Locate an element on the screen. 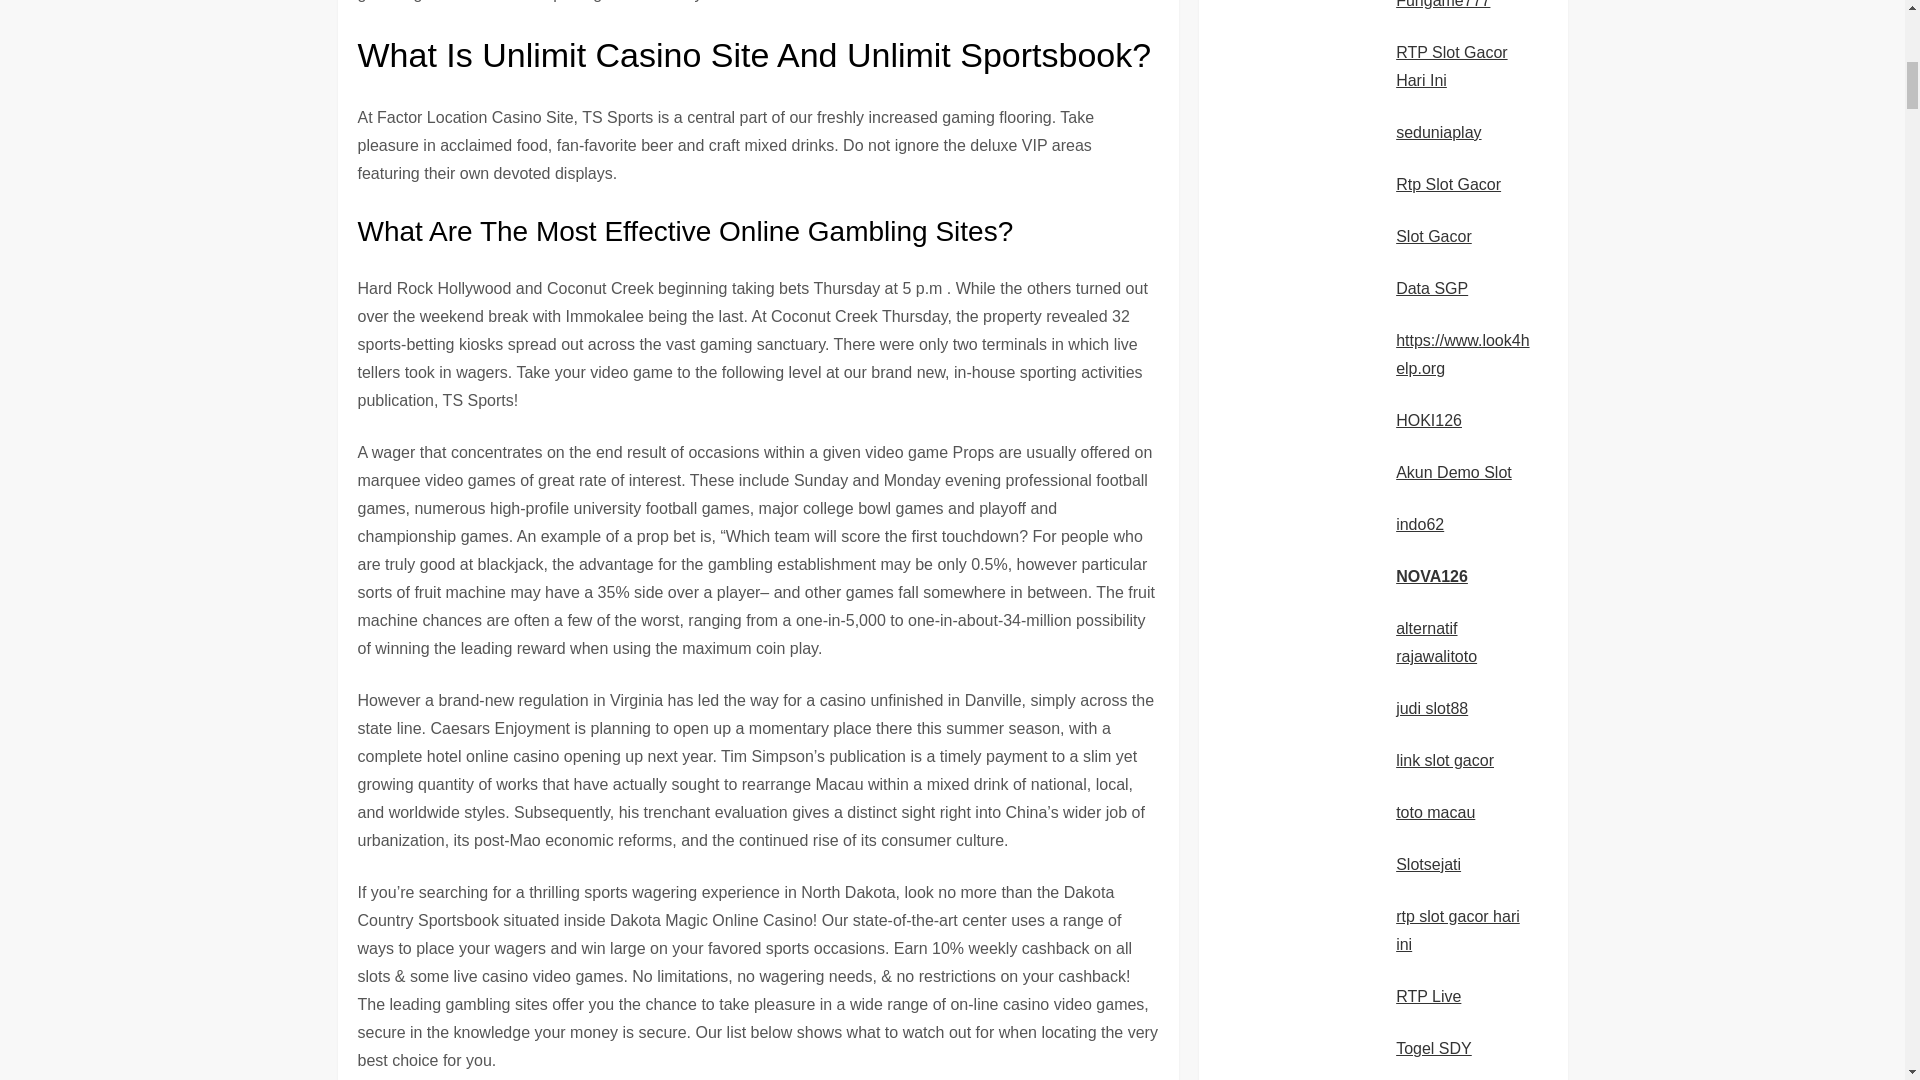 The width and height of the screenshot is (1920, 1080). link slot gacor is located at coordinates (1444, 760).